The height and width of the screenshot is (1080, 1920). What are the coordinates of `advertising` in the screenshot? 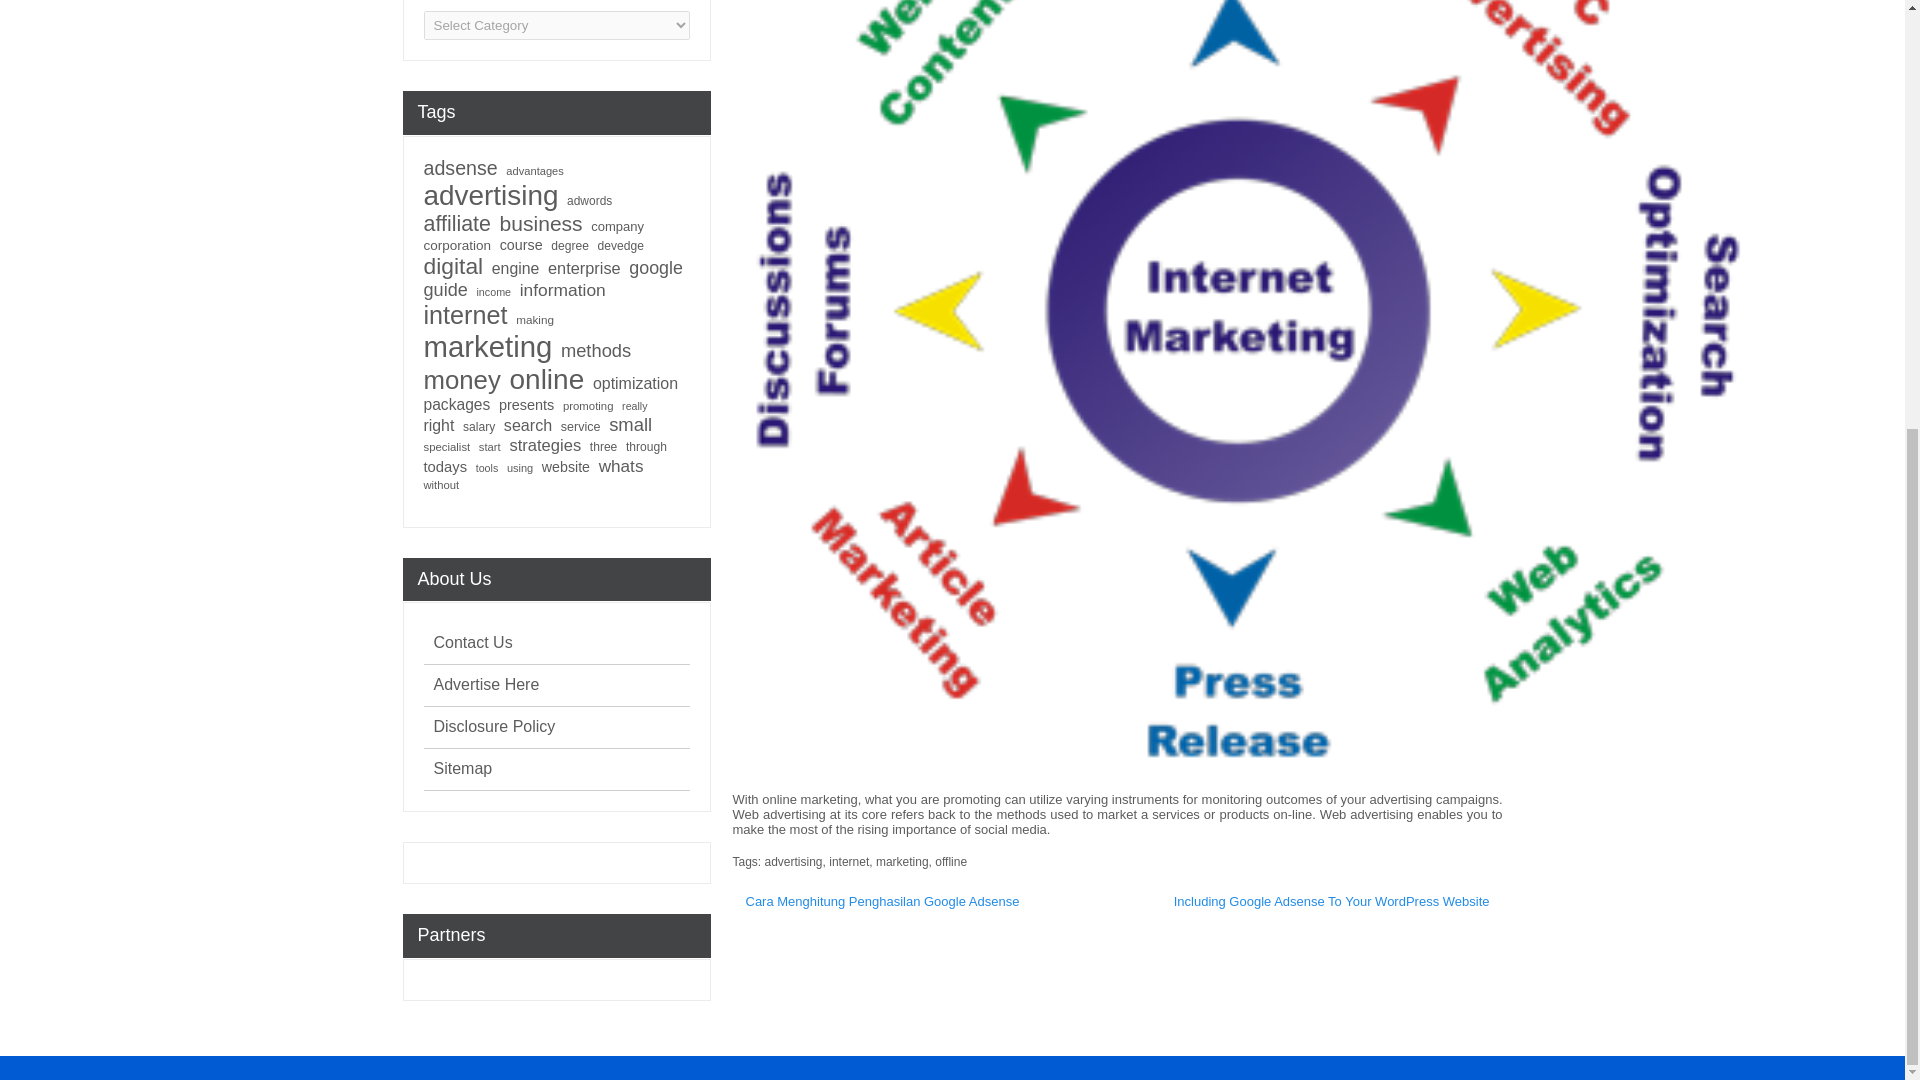 It's located at (794, 862).